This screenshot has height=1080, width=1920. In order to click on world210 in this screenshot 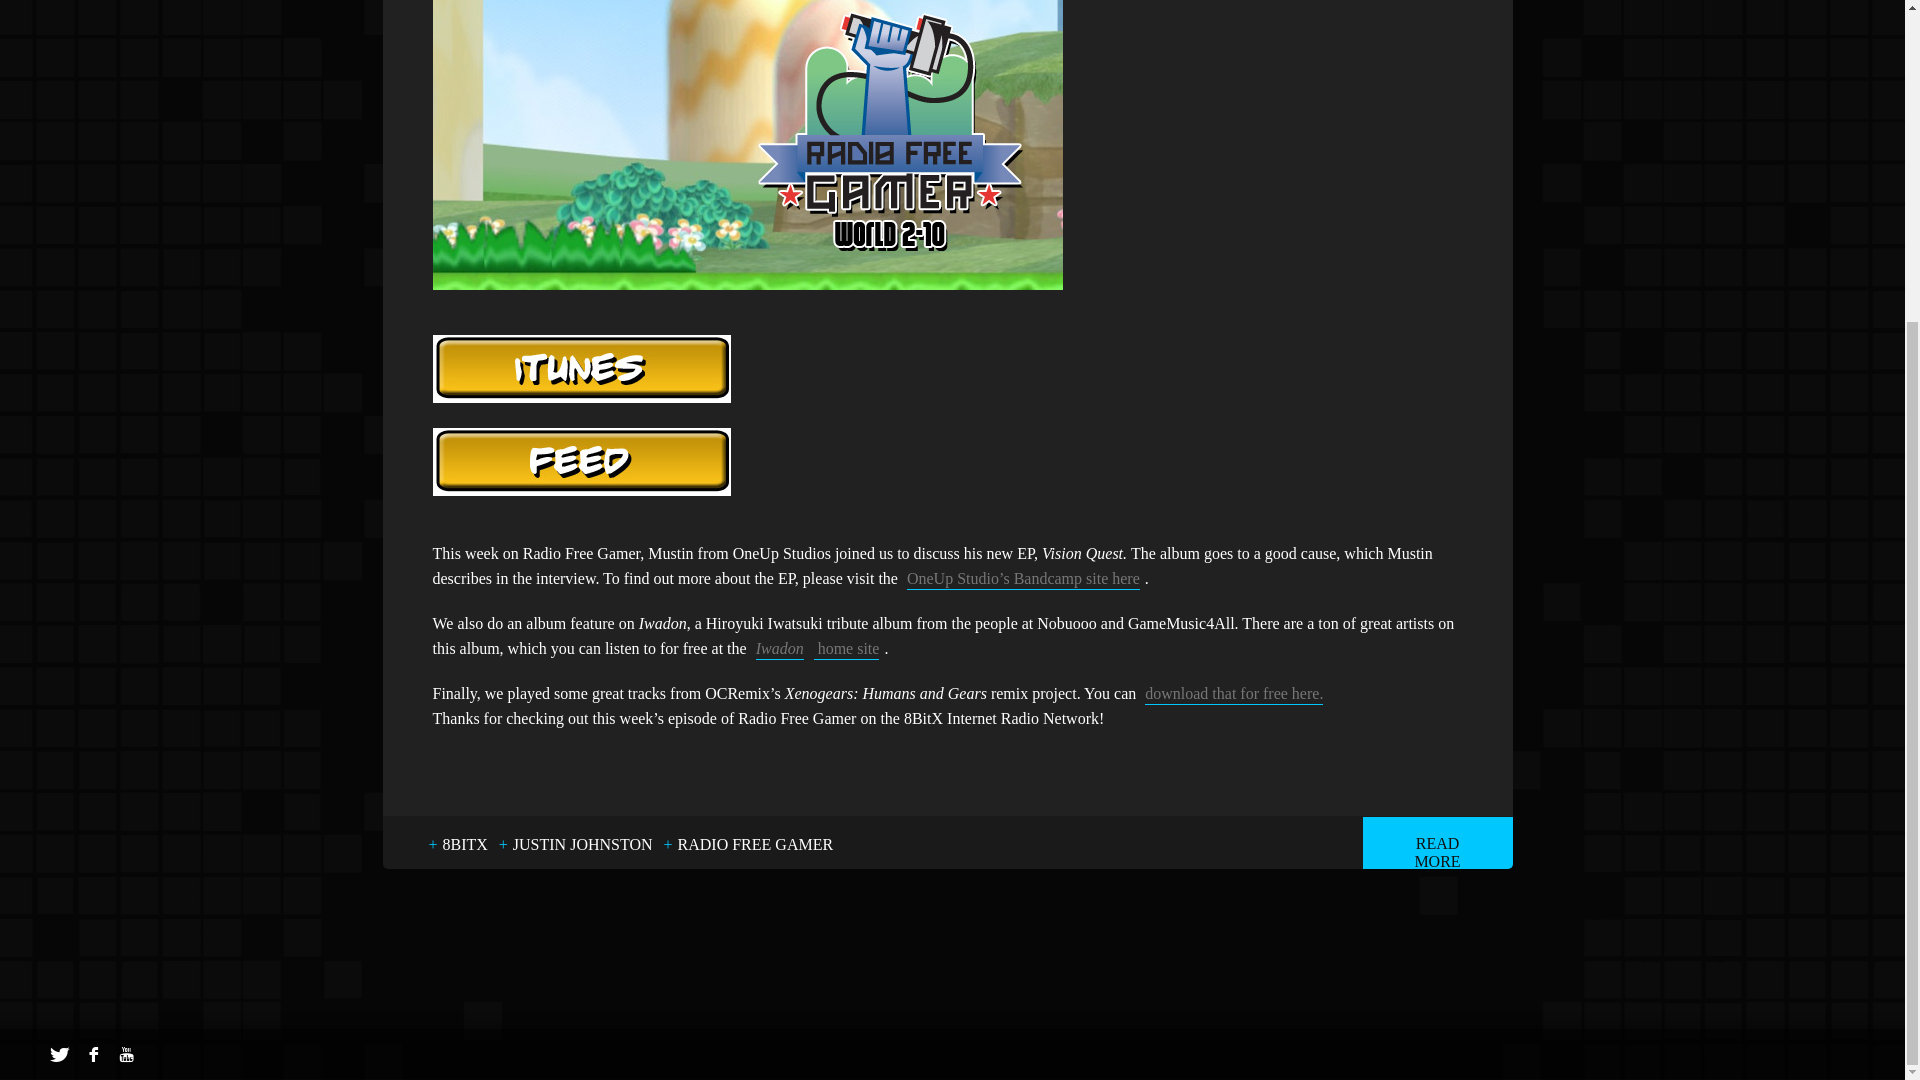, I will do `click(746, 145)`.